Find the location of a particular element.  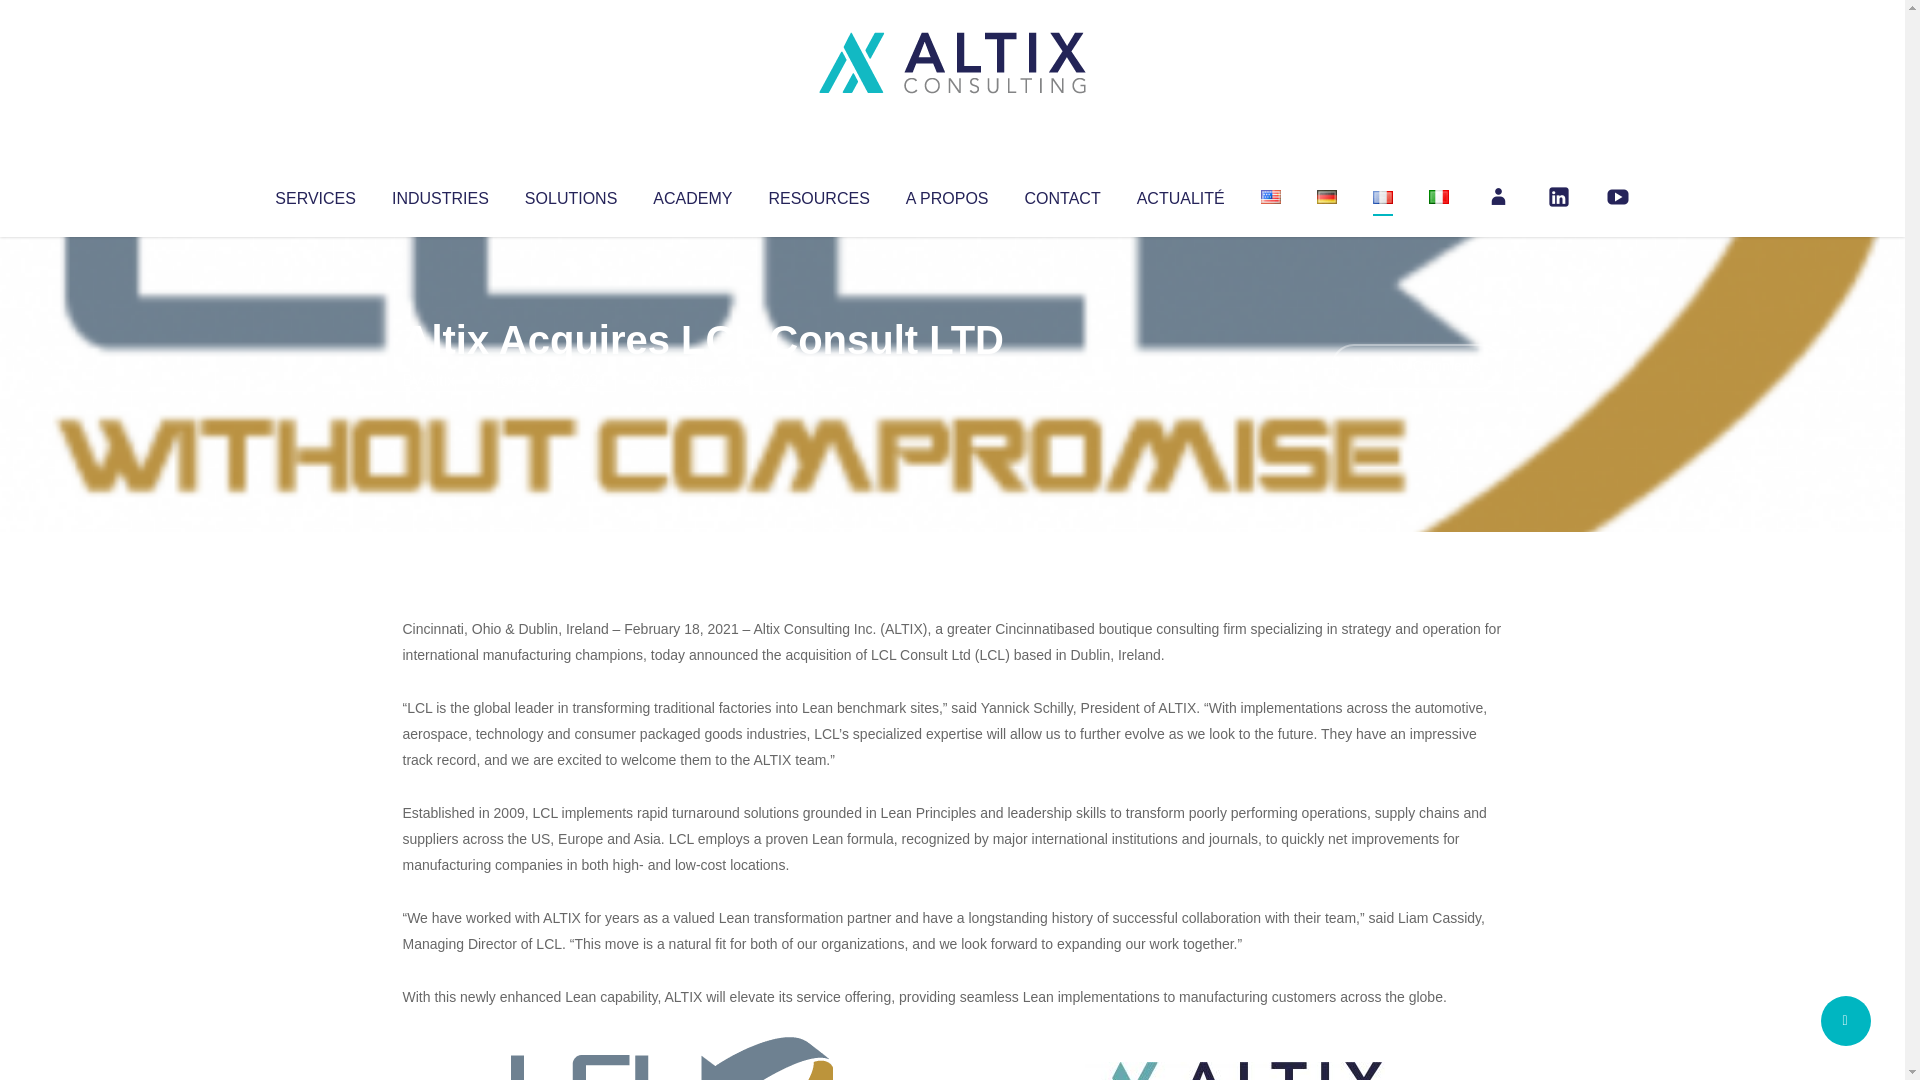

A PROPOS is located at coordinates (947, 194).